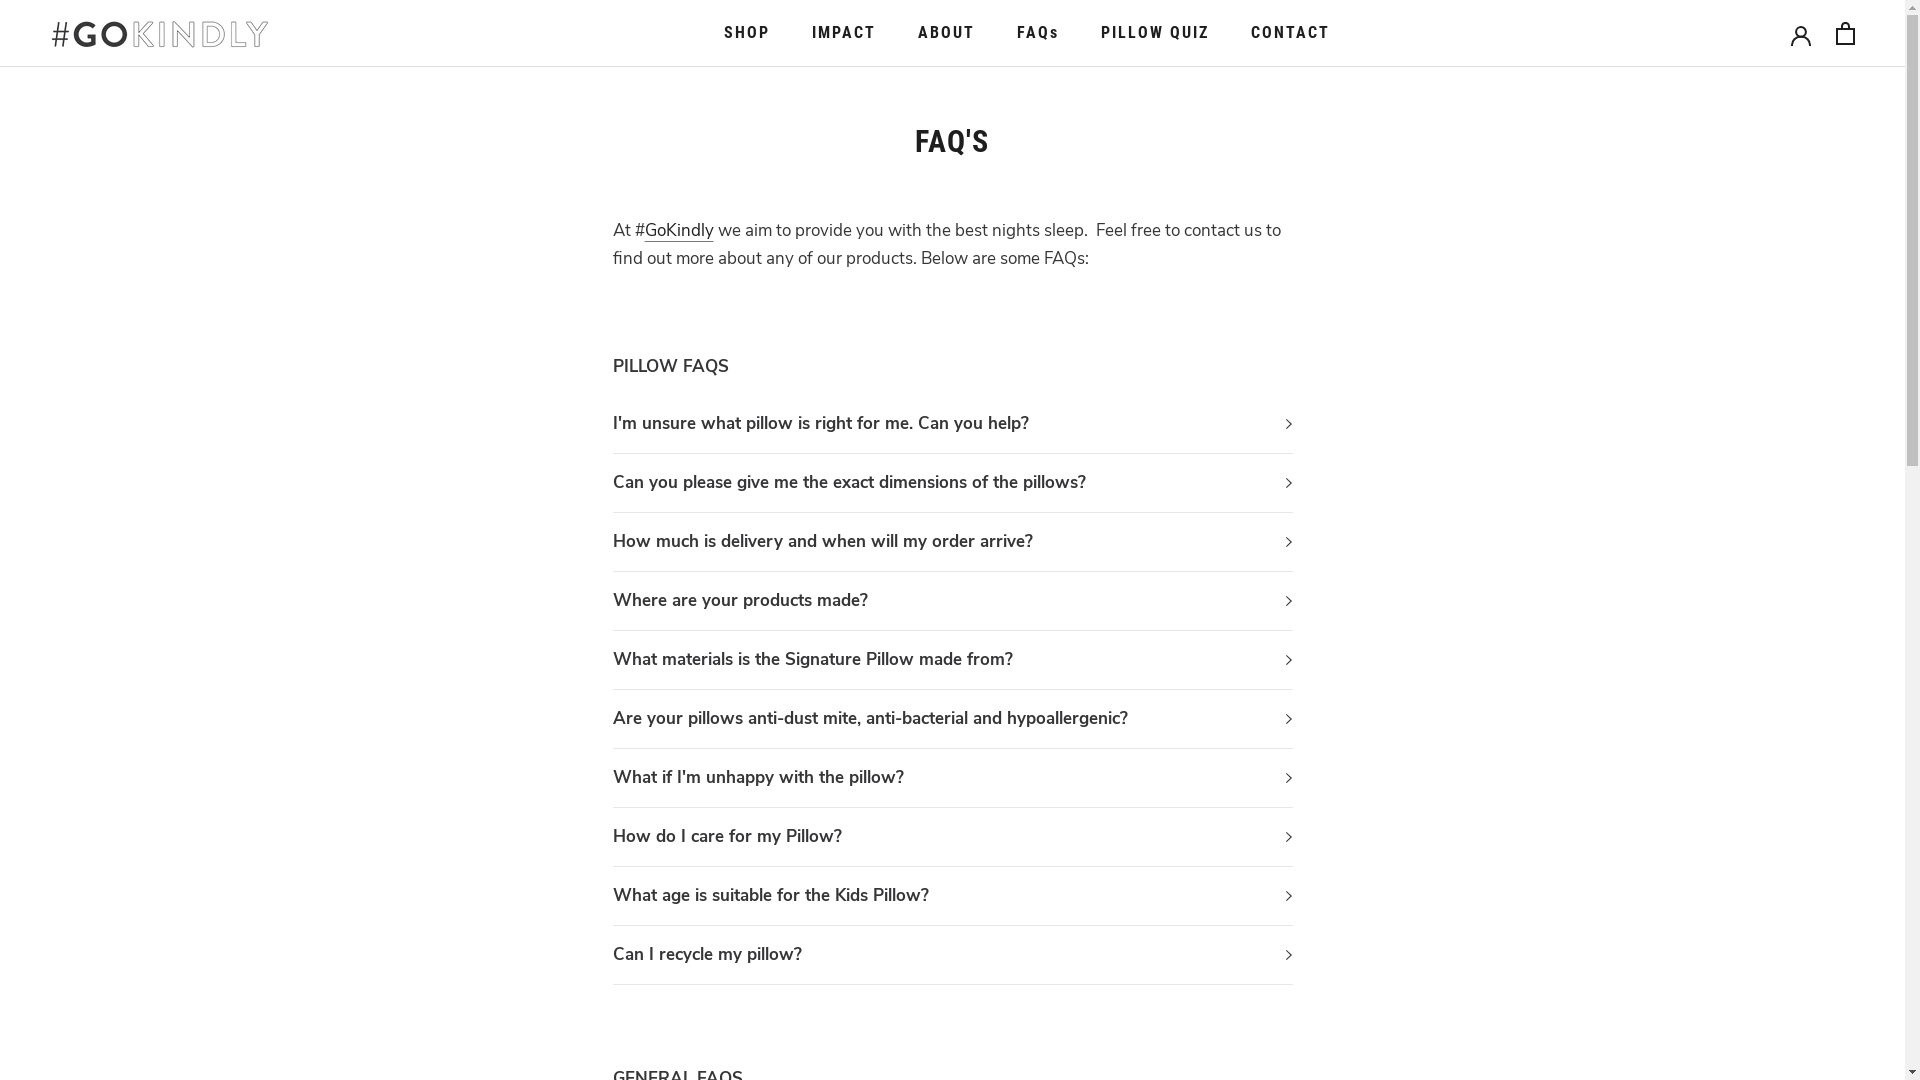  What do you see at coordinates (1155, 32) in the screenshot?
I see `PILLOW QUIZ
PILLOW QUIZ` at bounding box center [1155, 32].